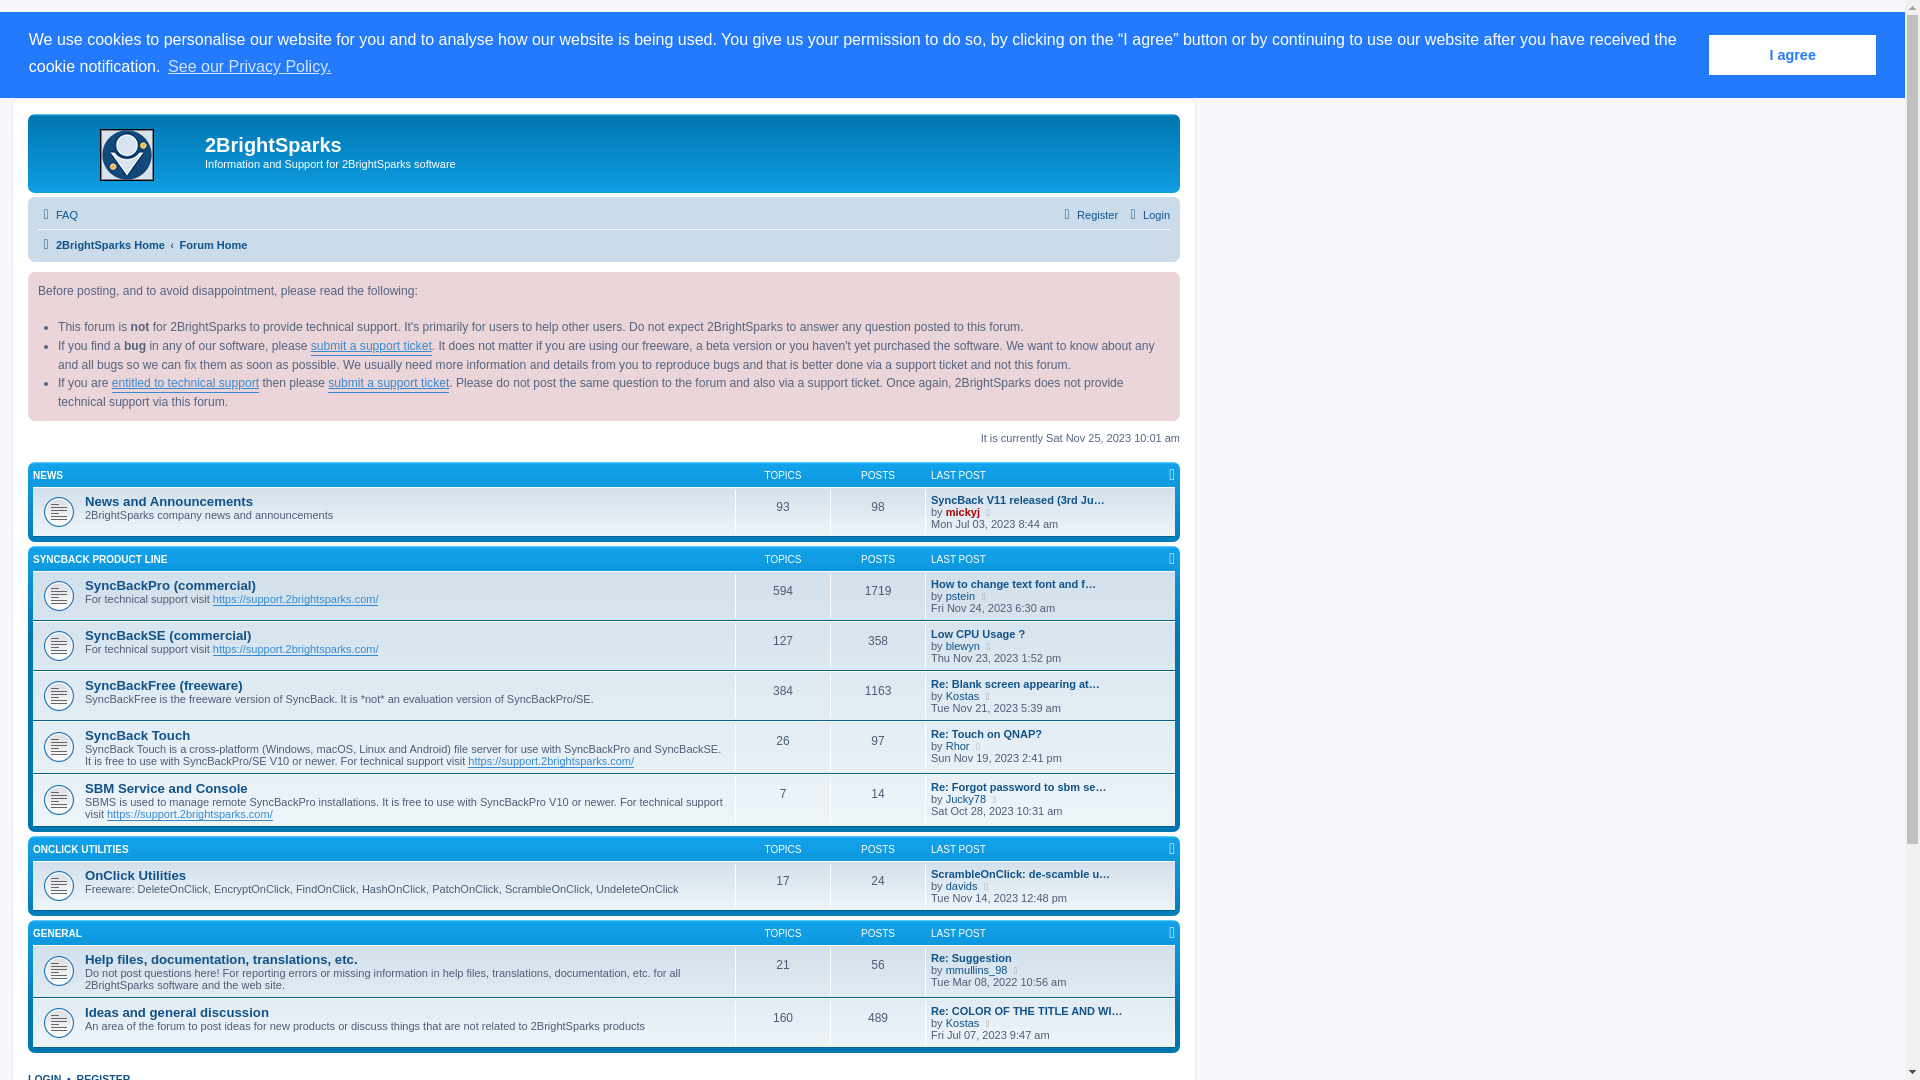  What do you see at coordinates (988, 696) in the screenshot?
I see `View the latest post` at bounding box center [988, 696].